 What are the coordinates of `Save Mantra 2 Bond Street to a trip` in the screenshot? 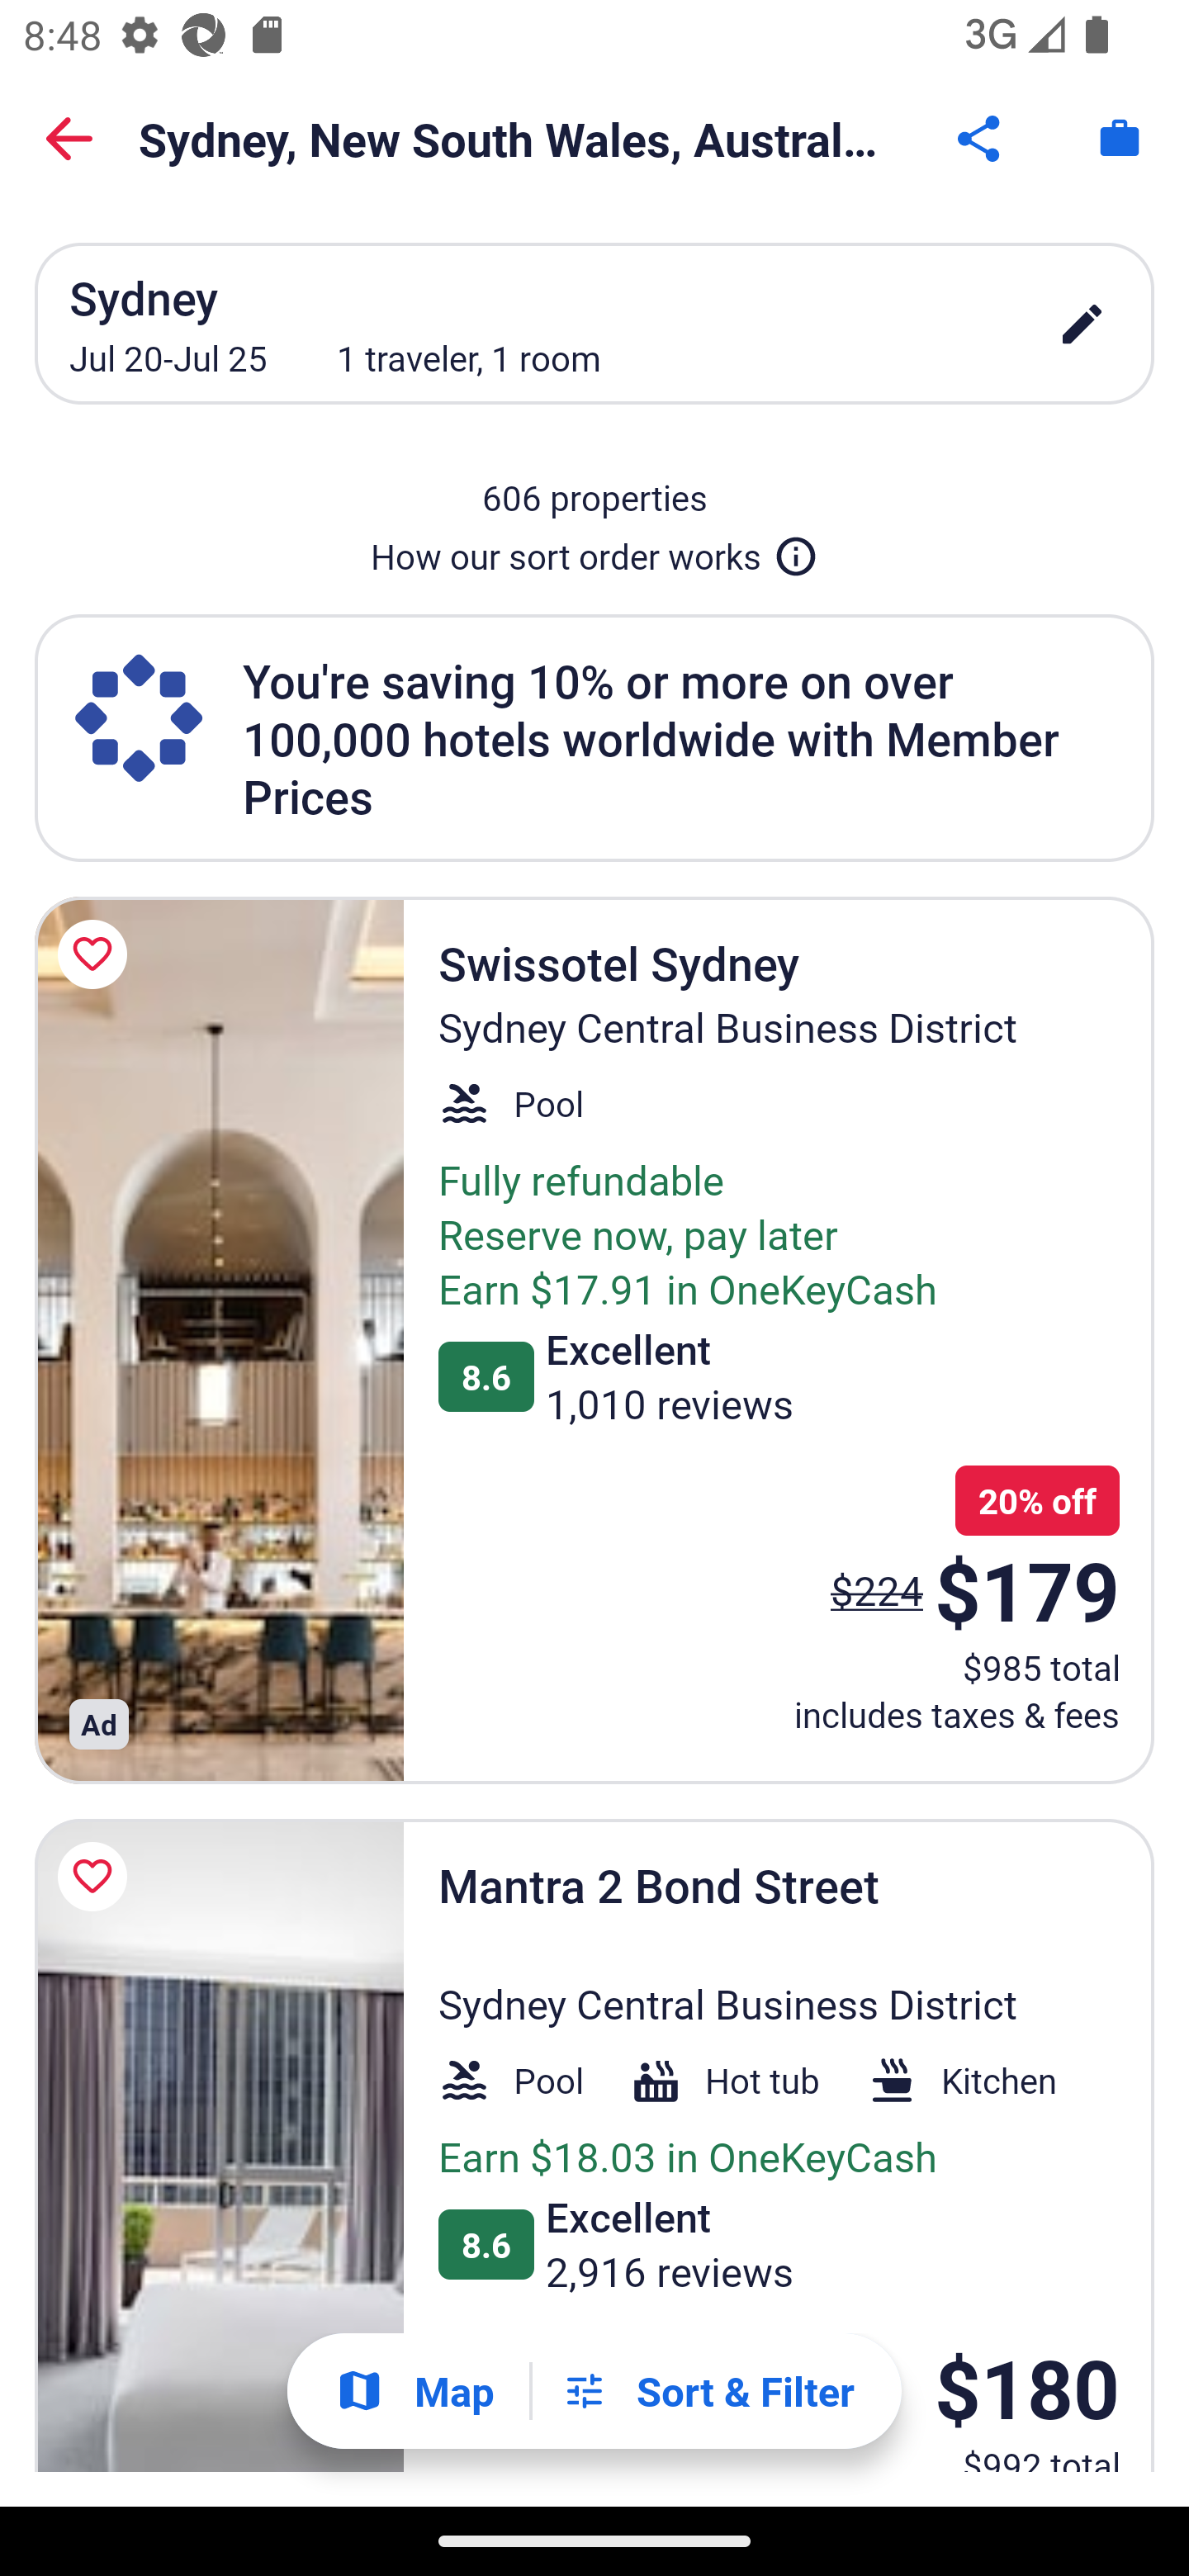 It's located at (97, 1876).